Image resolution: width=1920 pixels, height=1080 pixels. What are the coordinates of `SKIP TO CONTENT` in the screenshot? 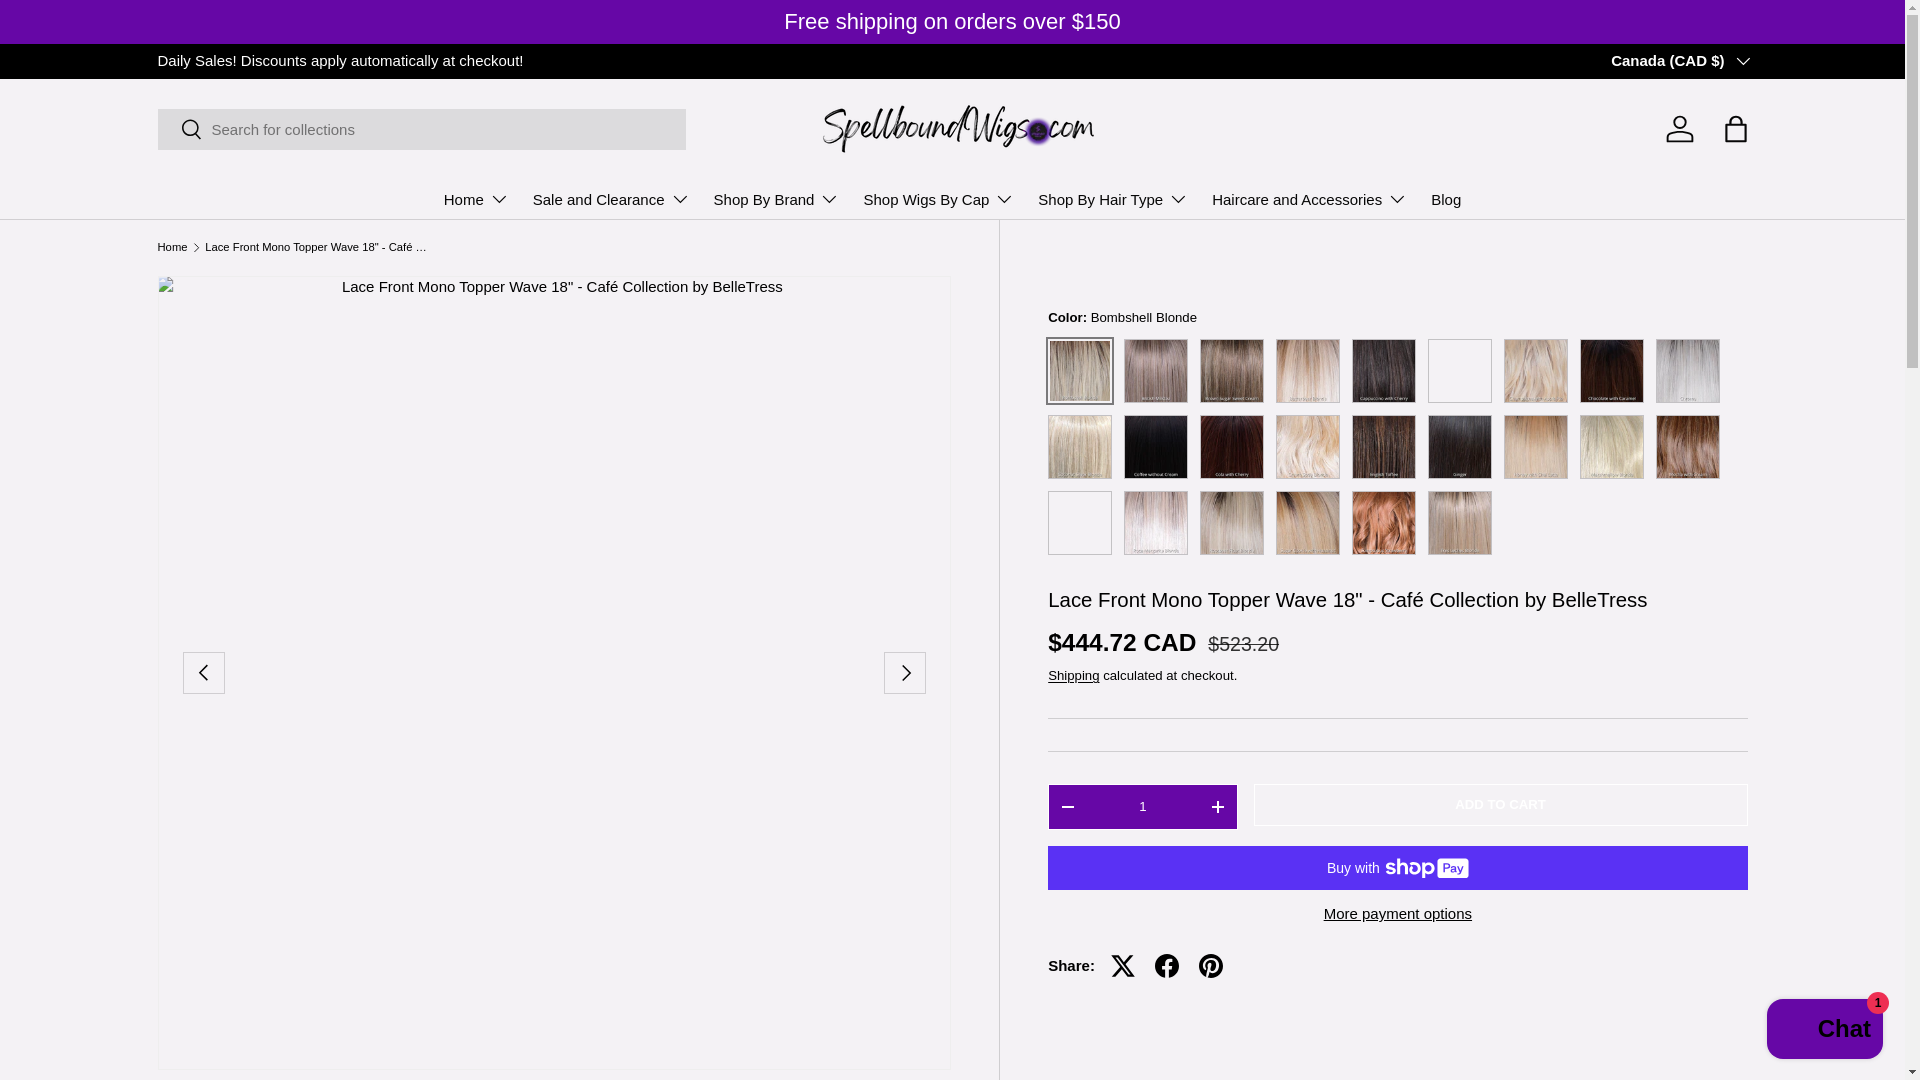 It's located at (90, 28).